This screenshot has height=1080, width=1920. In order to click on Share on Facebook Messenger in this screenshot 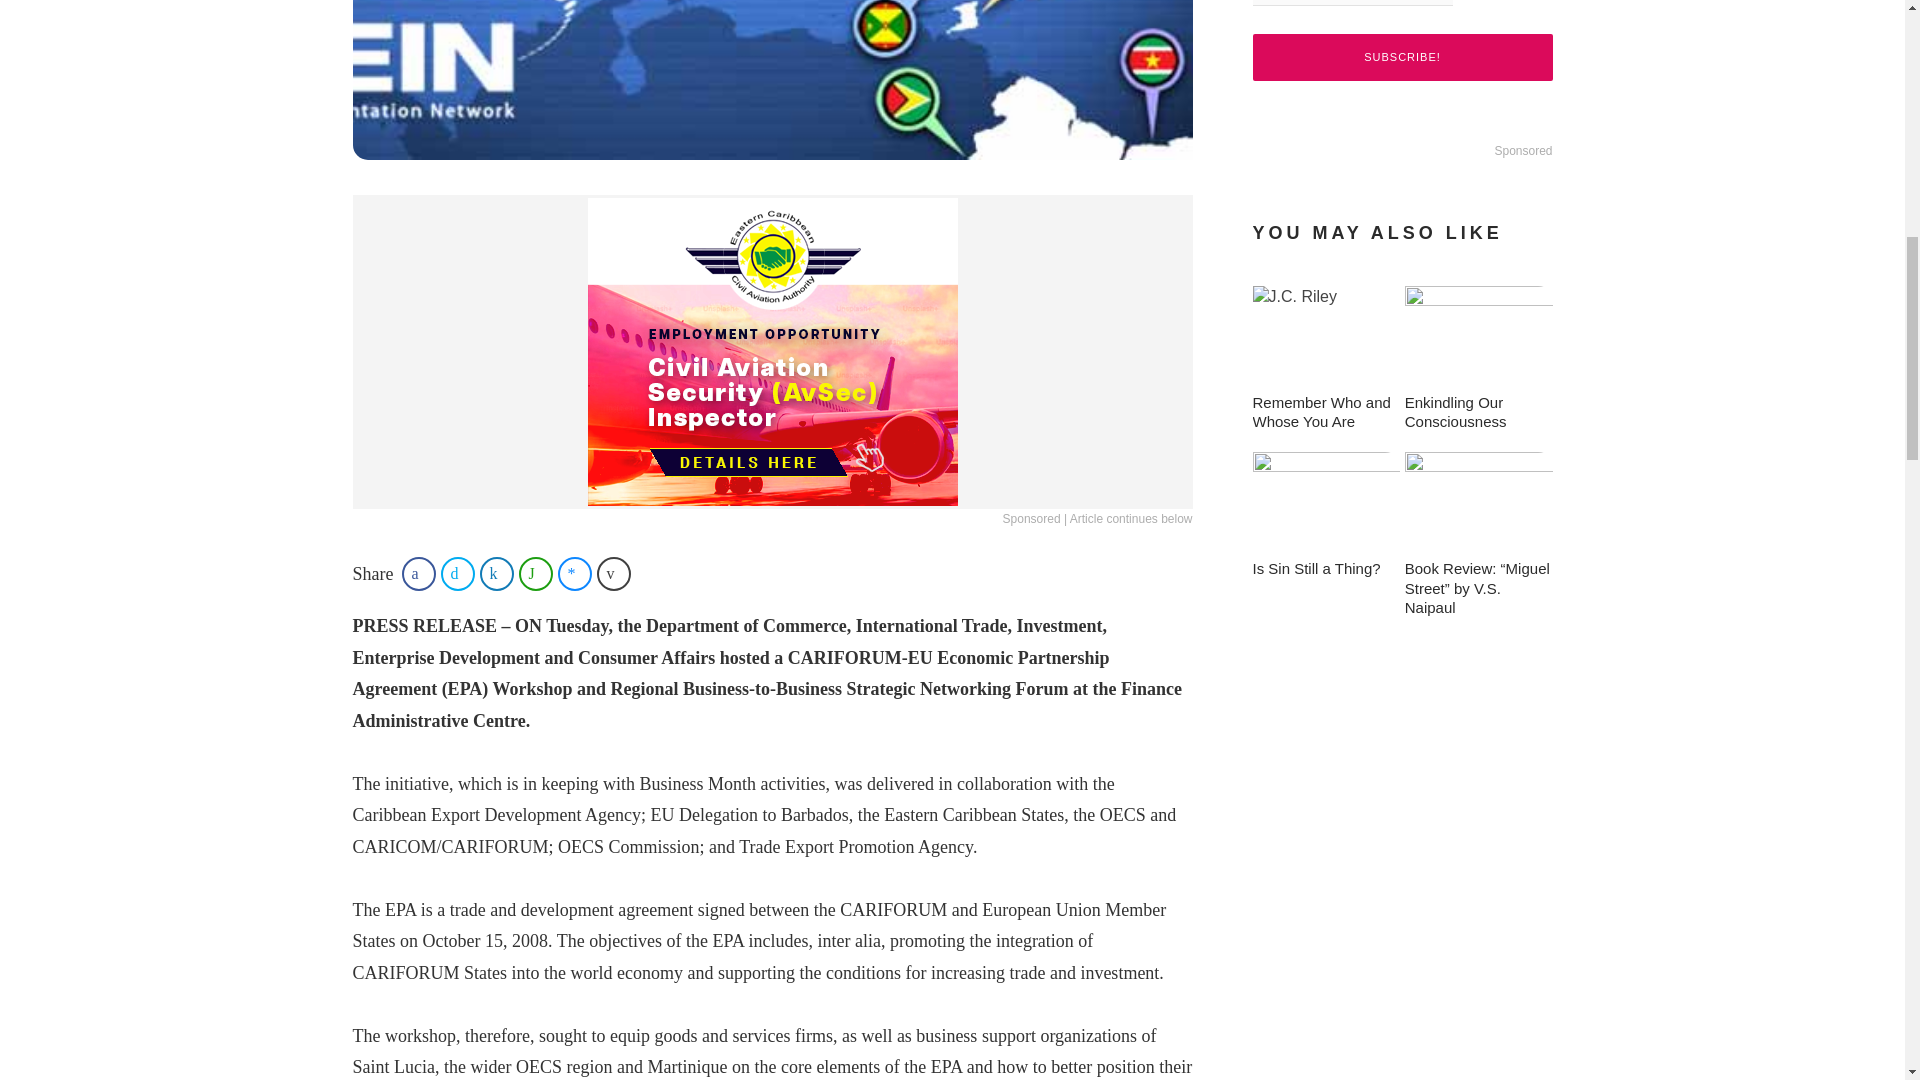, I will do `click(574, 574)`.